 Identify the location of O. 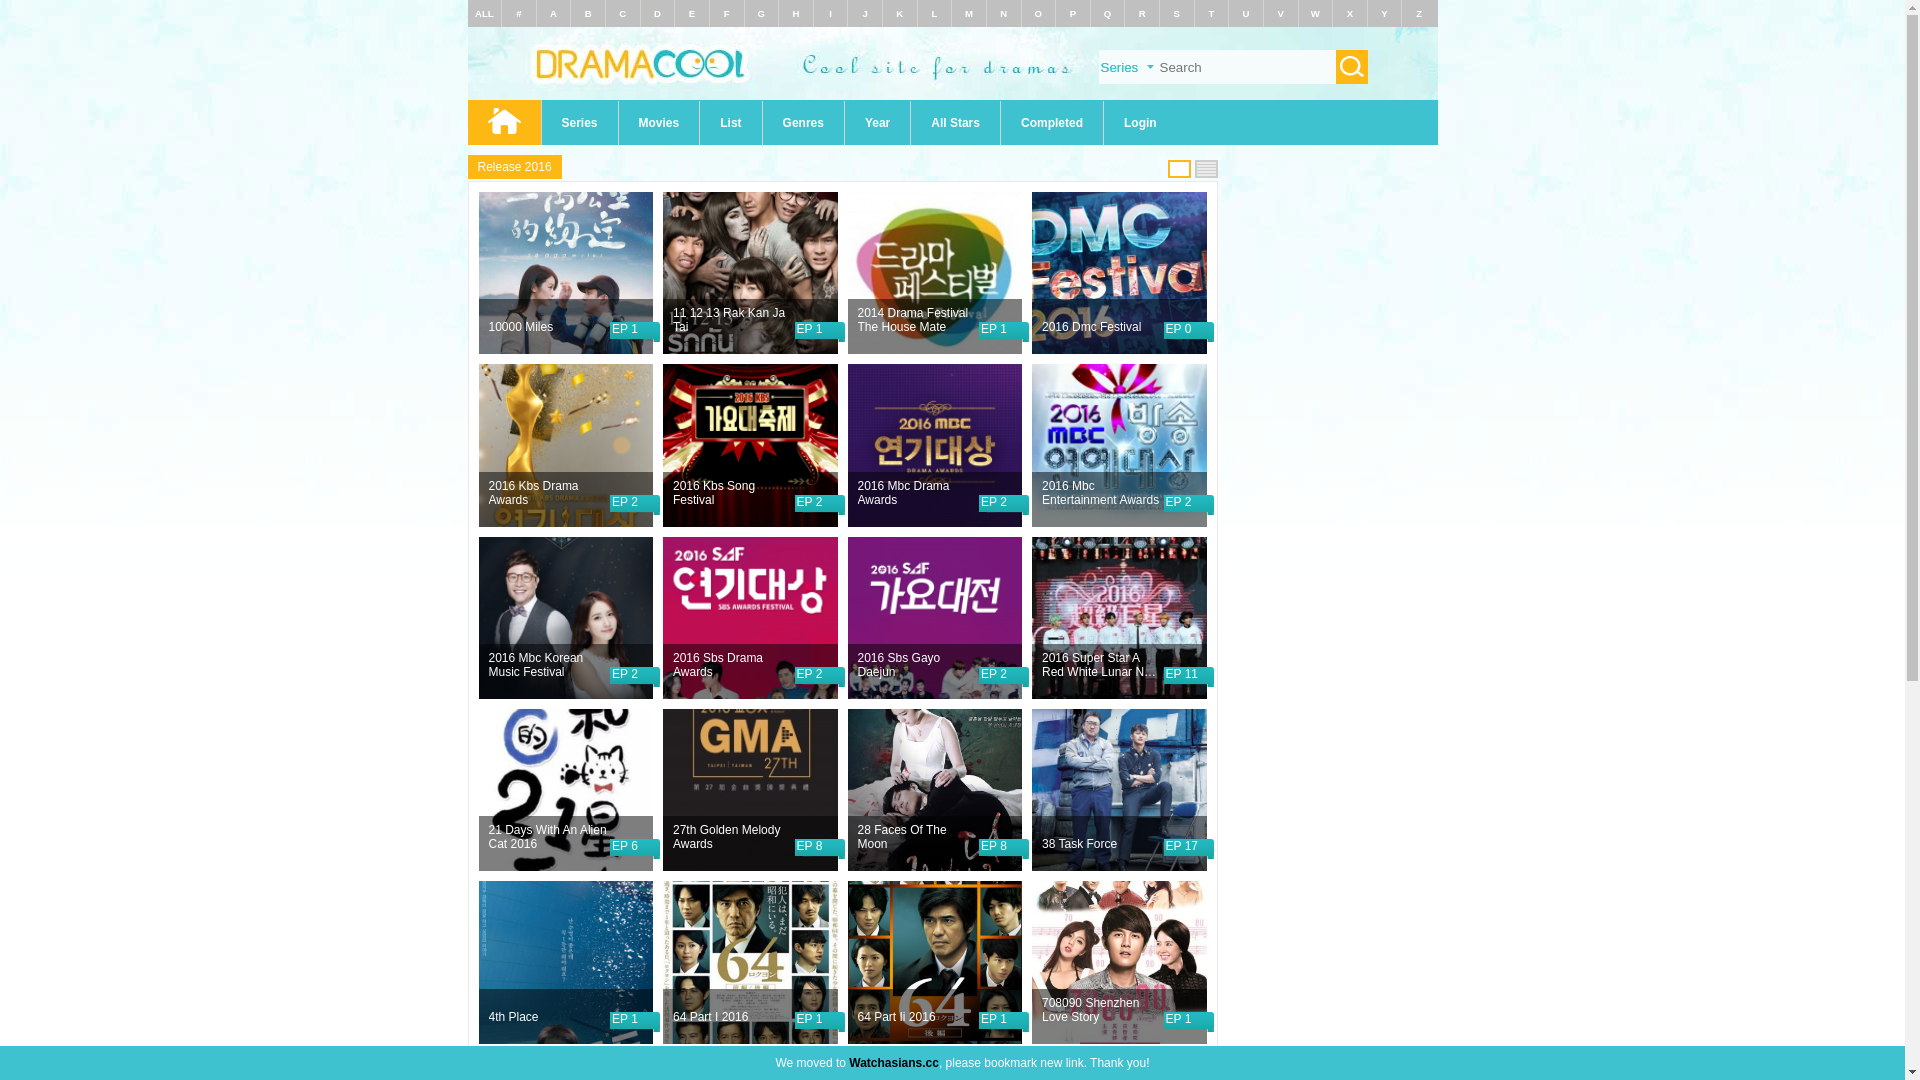
(1038, 14).